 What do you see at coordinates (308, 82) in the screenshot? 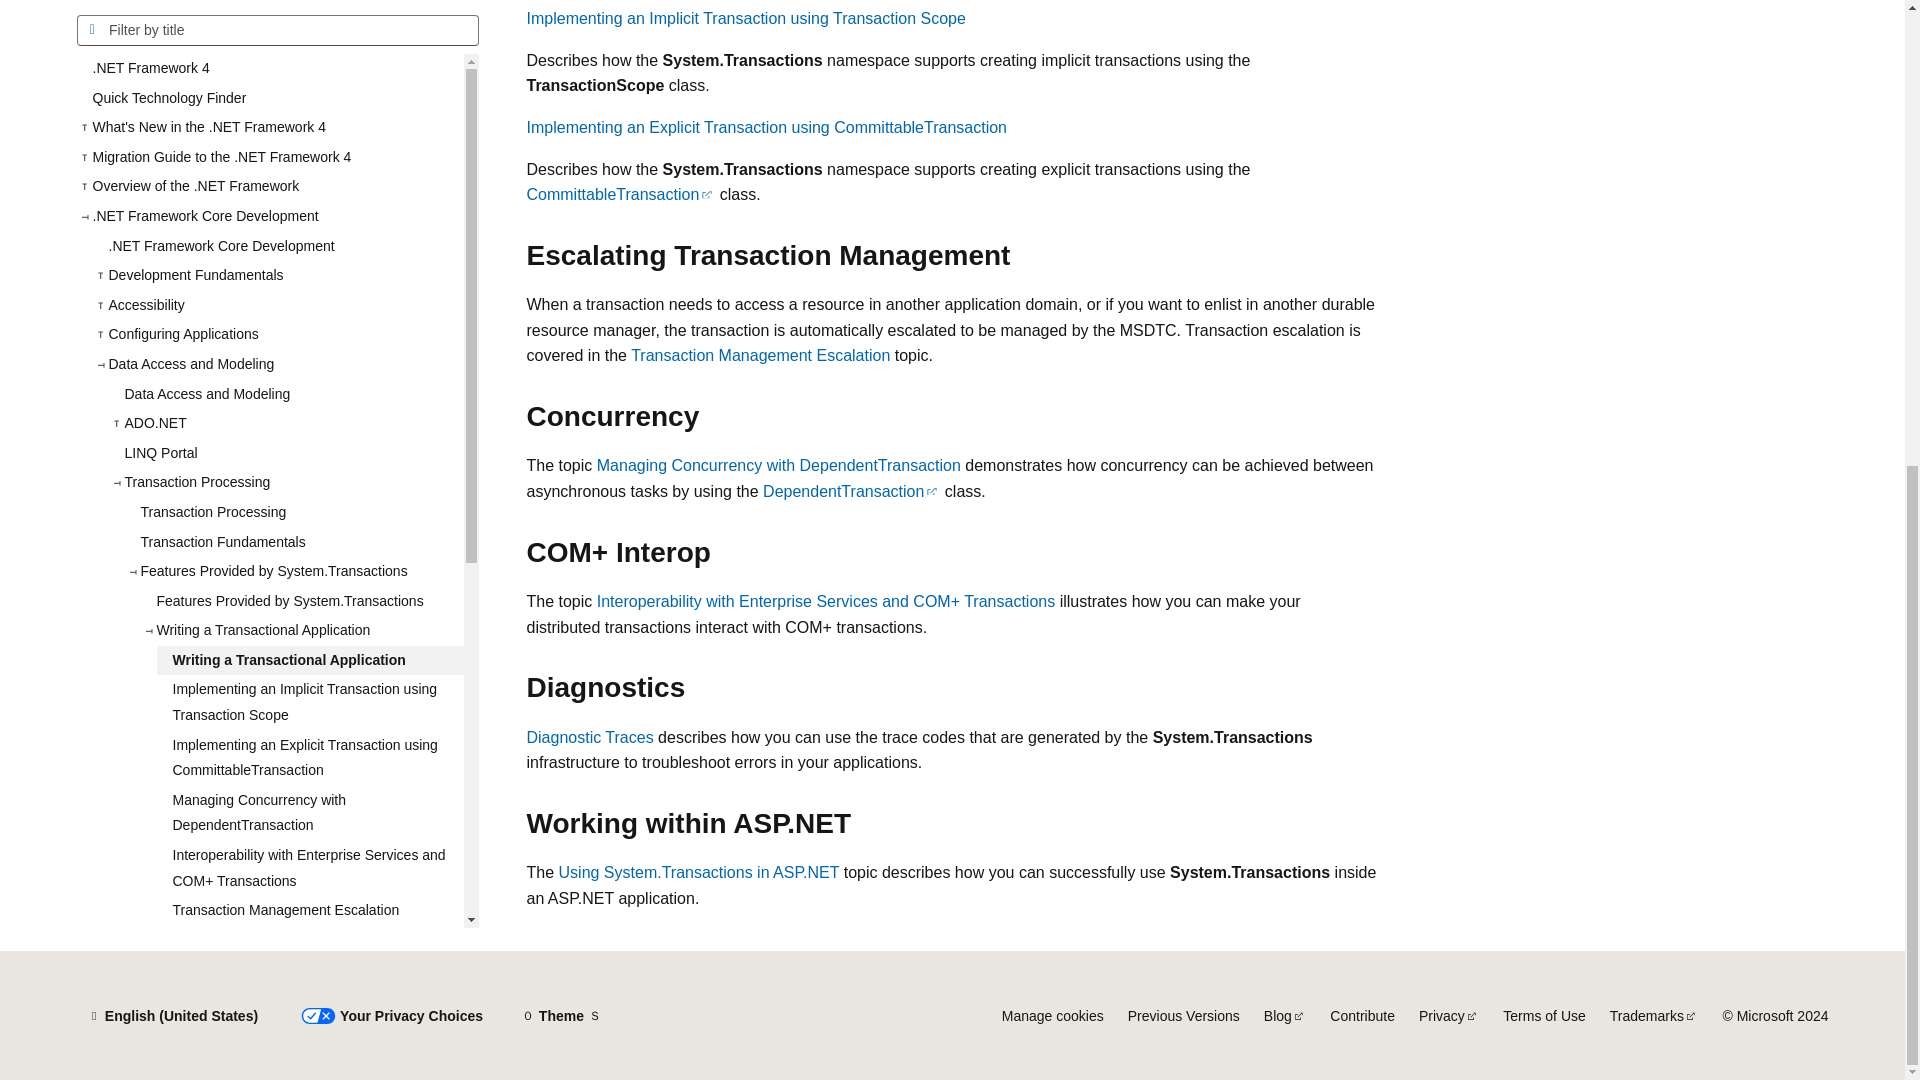
I see `Implementing an Implicit Transaction using Transaction Scope` at bounding box center [308, 82].